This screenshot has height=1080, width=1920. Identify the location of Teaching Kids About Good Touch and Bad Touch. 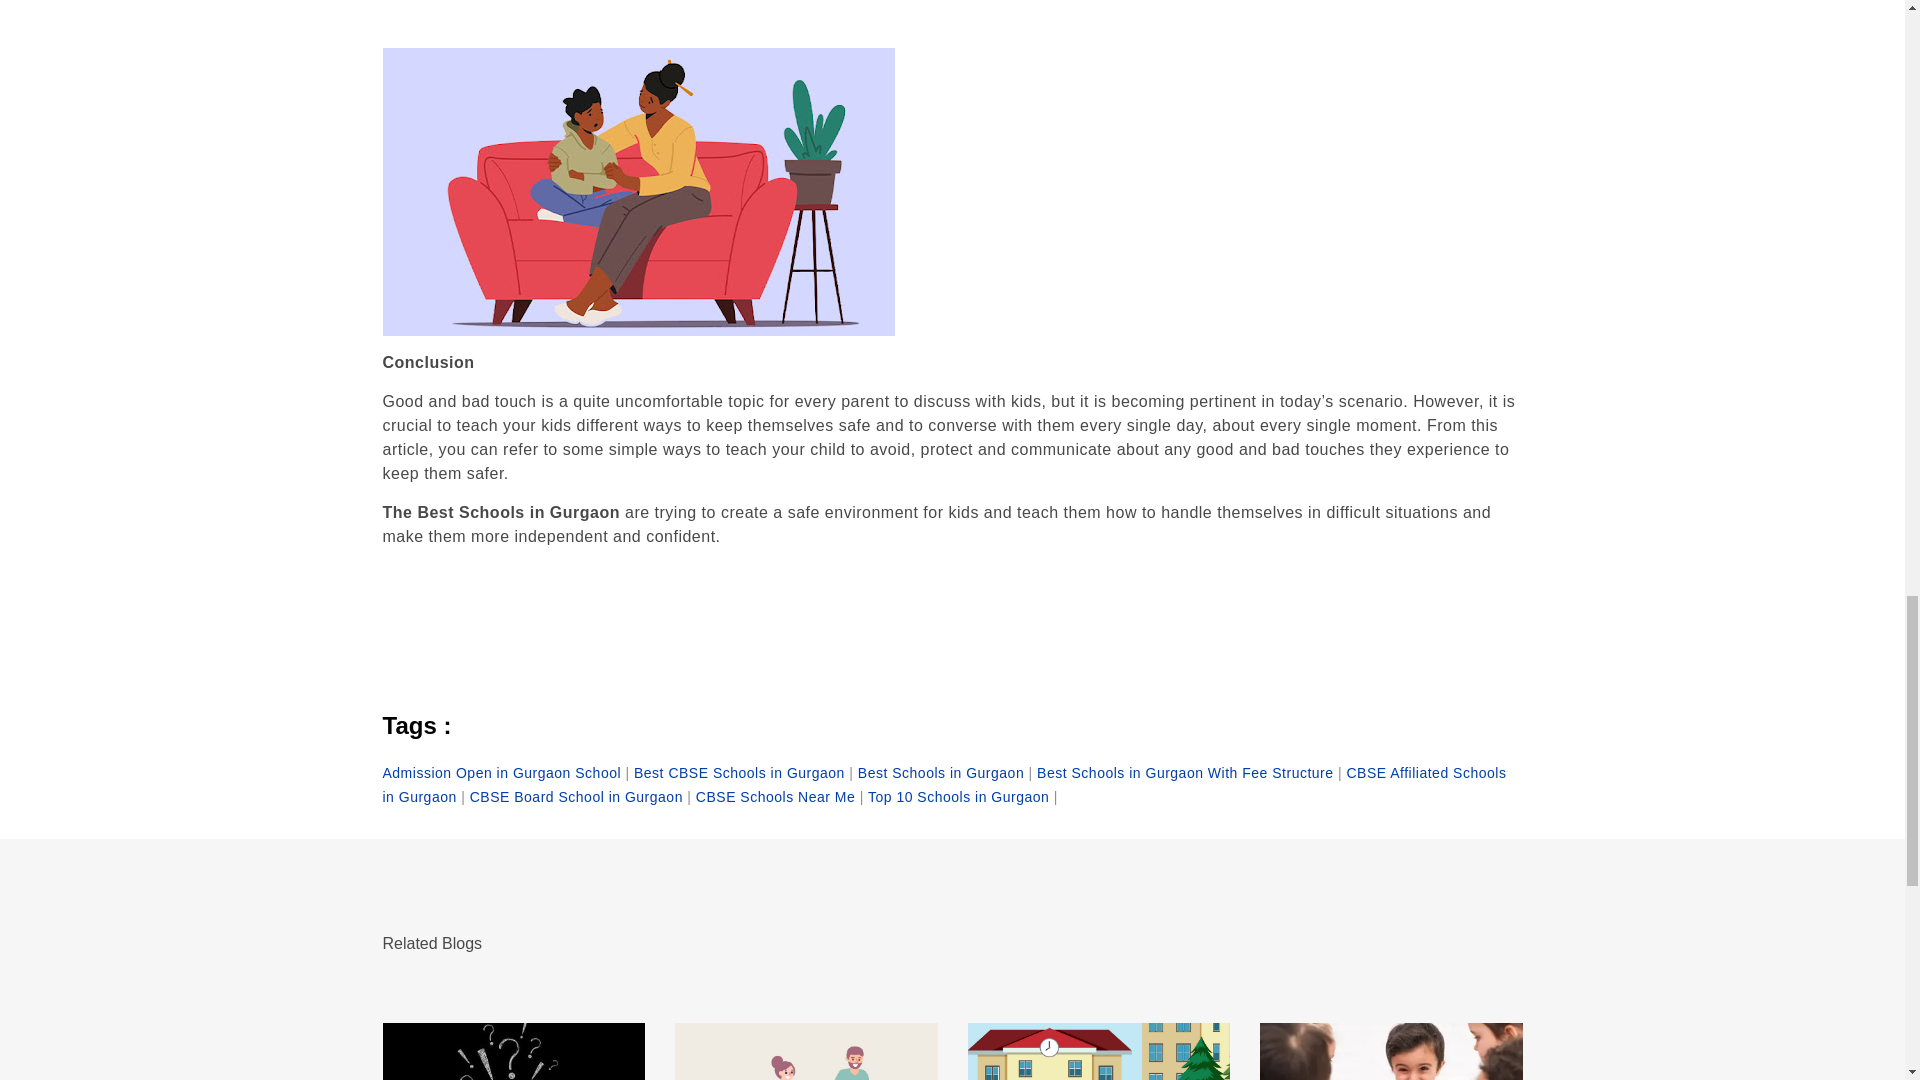
(514, 1051).